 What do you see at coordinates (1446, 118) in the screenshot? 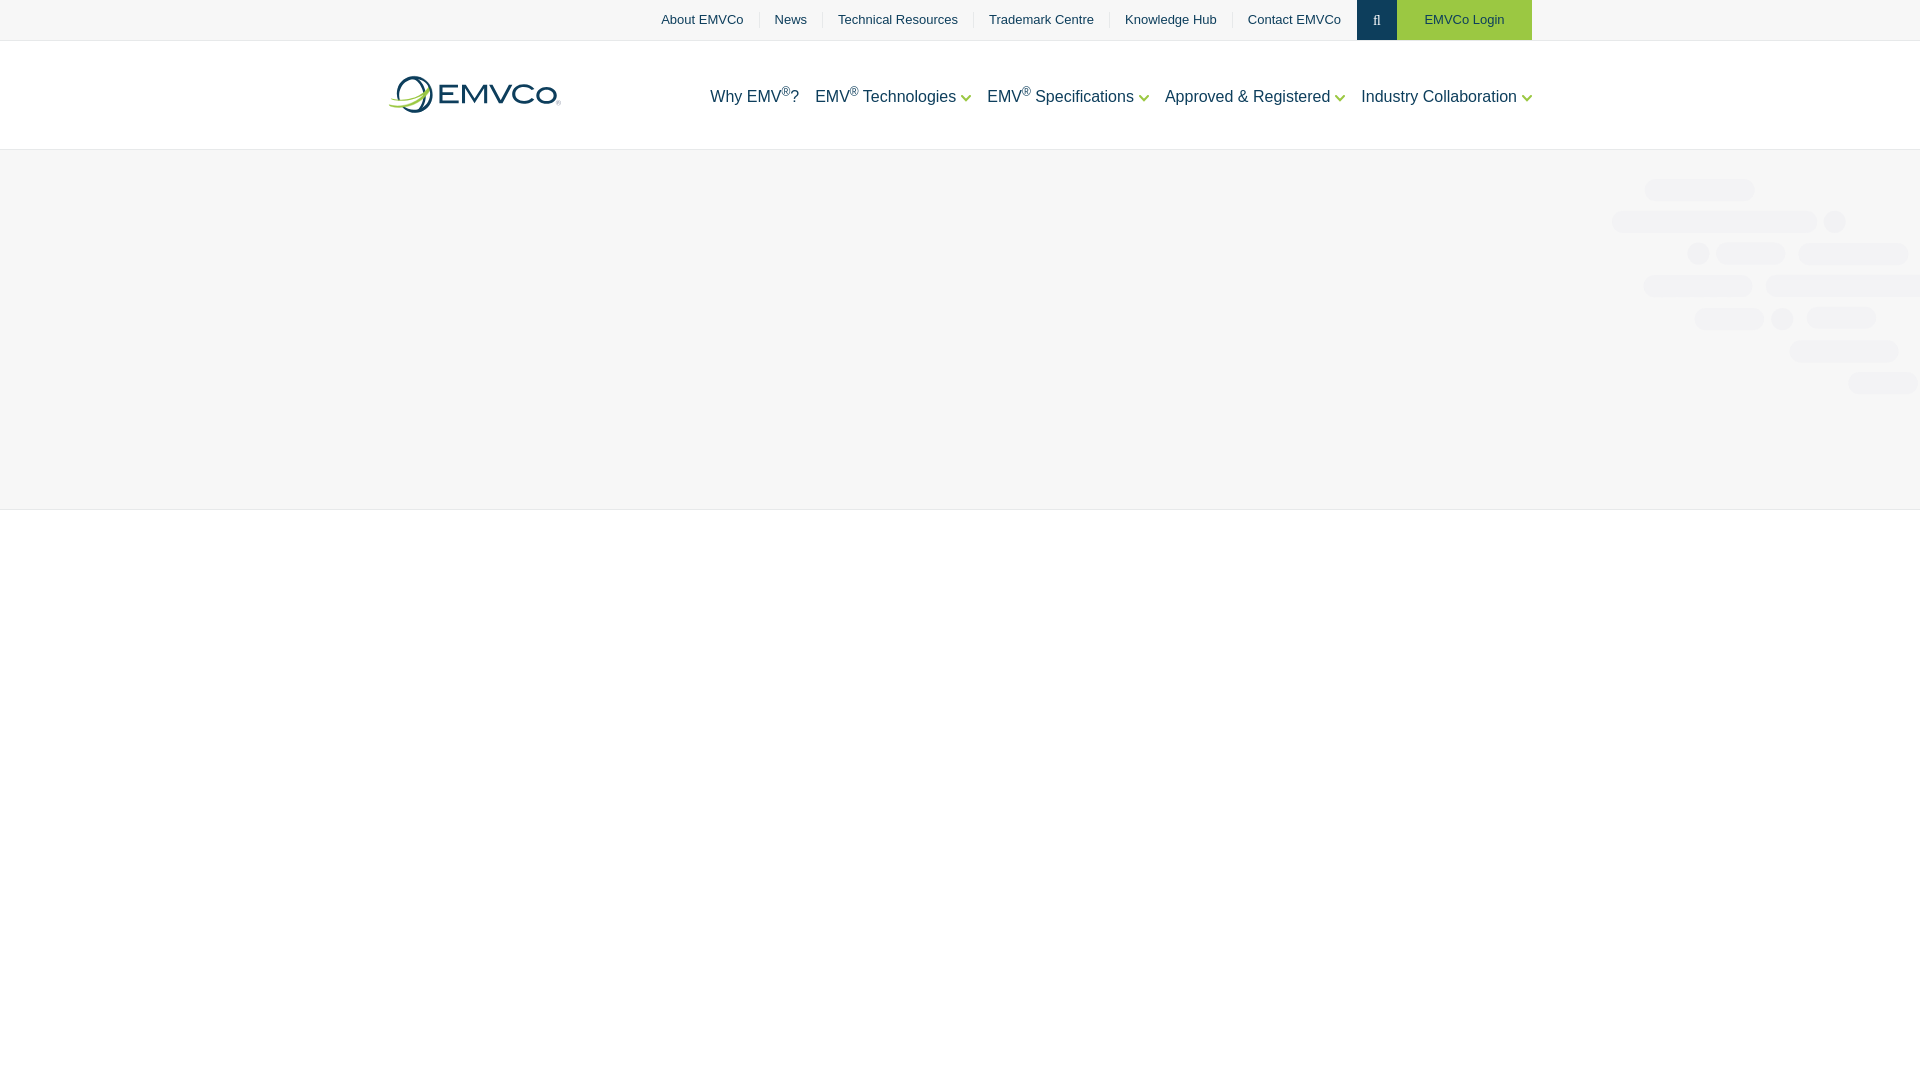
I see `Industry Collaboration` at bounding box center [1446, 118].